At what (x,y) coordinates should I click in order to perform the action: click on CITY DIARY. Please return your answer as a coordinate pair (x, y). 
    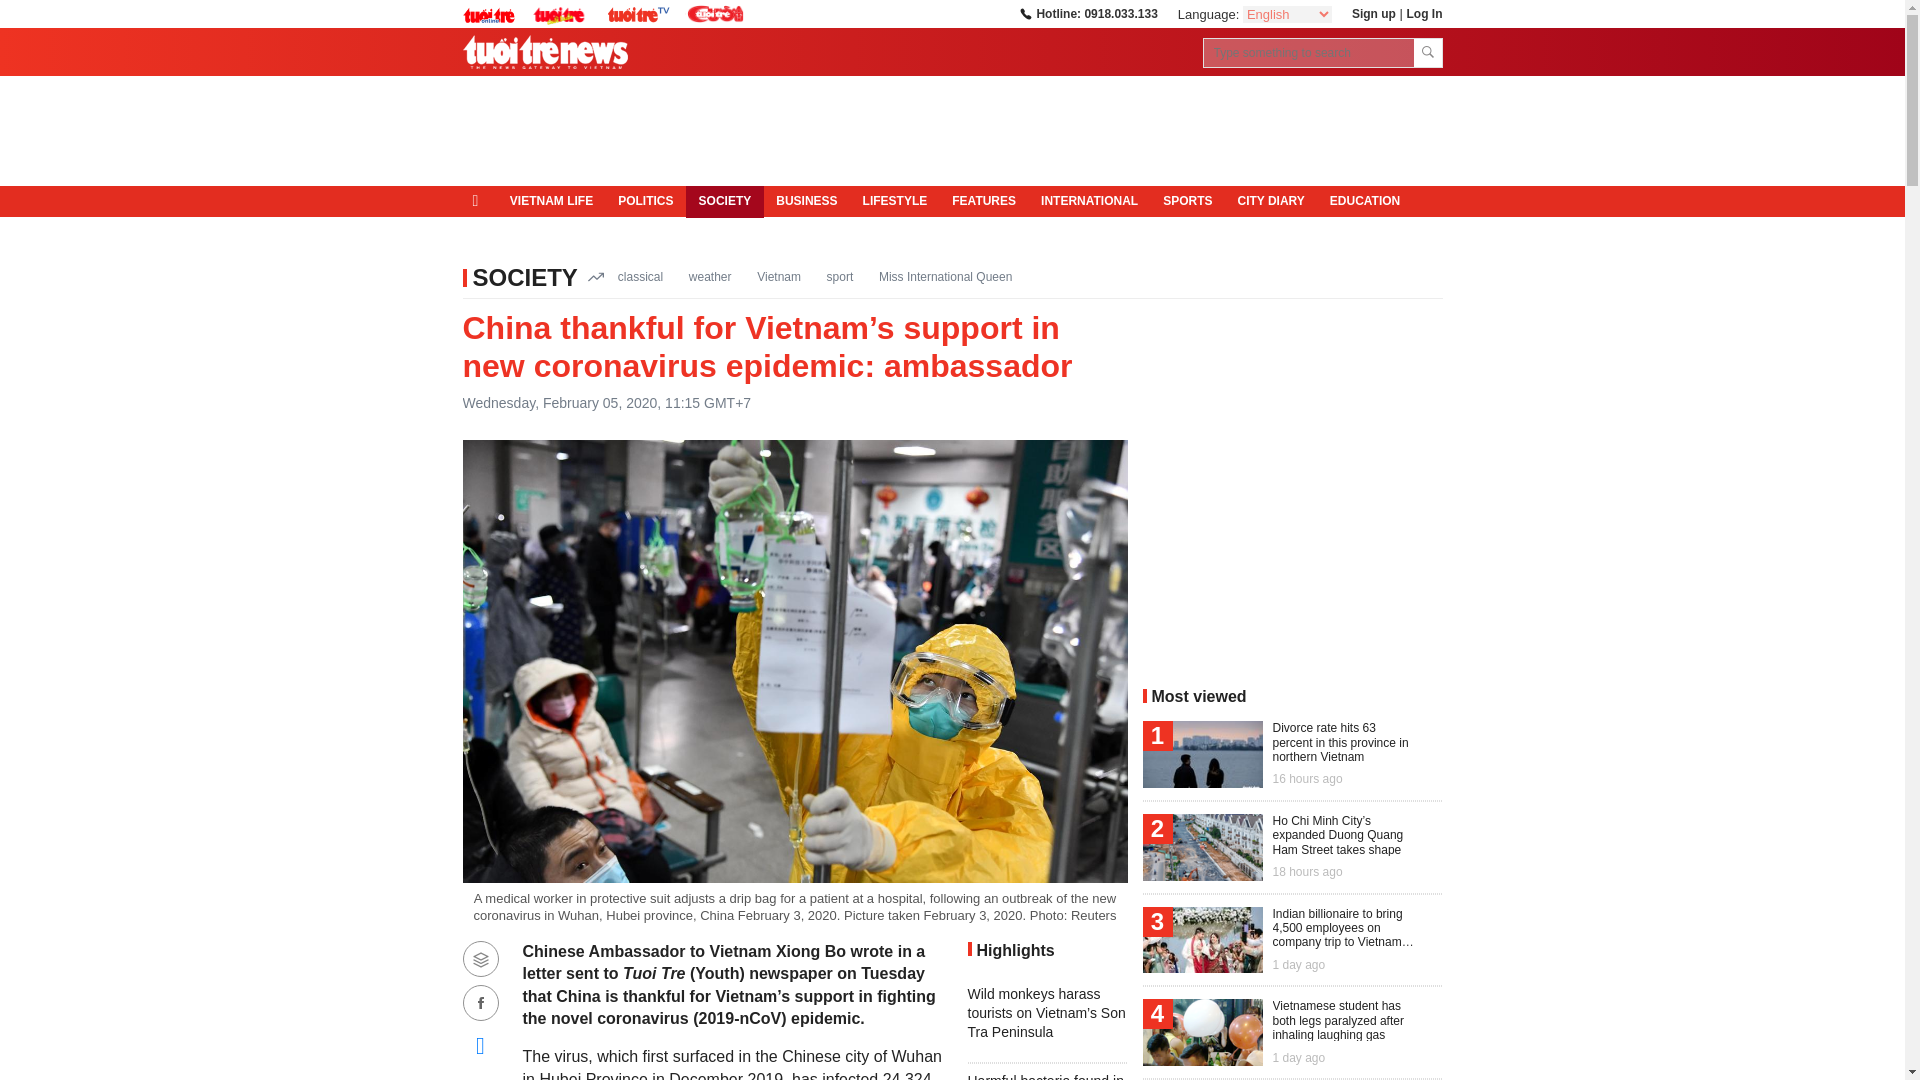
    Looking at the image, I should click on (1270, 202).